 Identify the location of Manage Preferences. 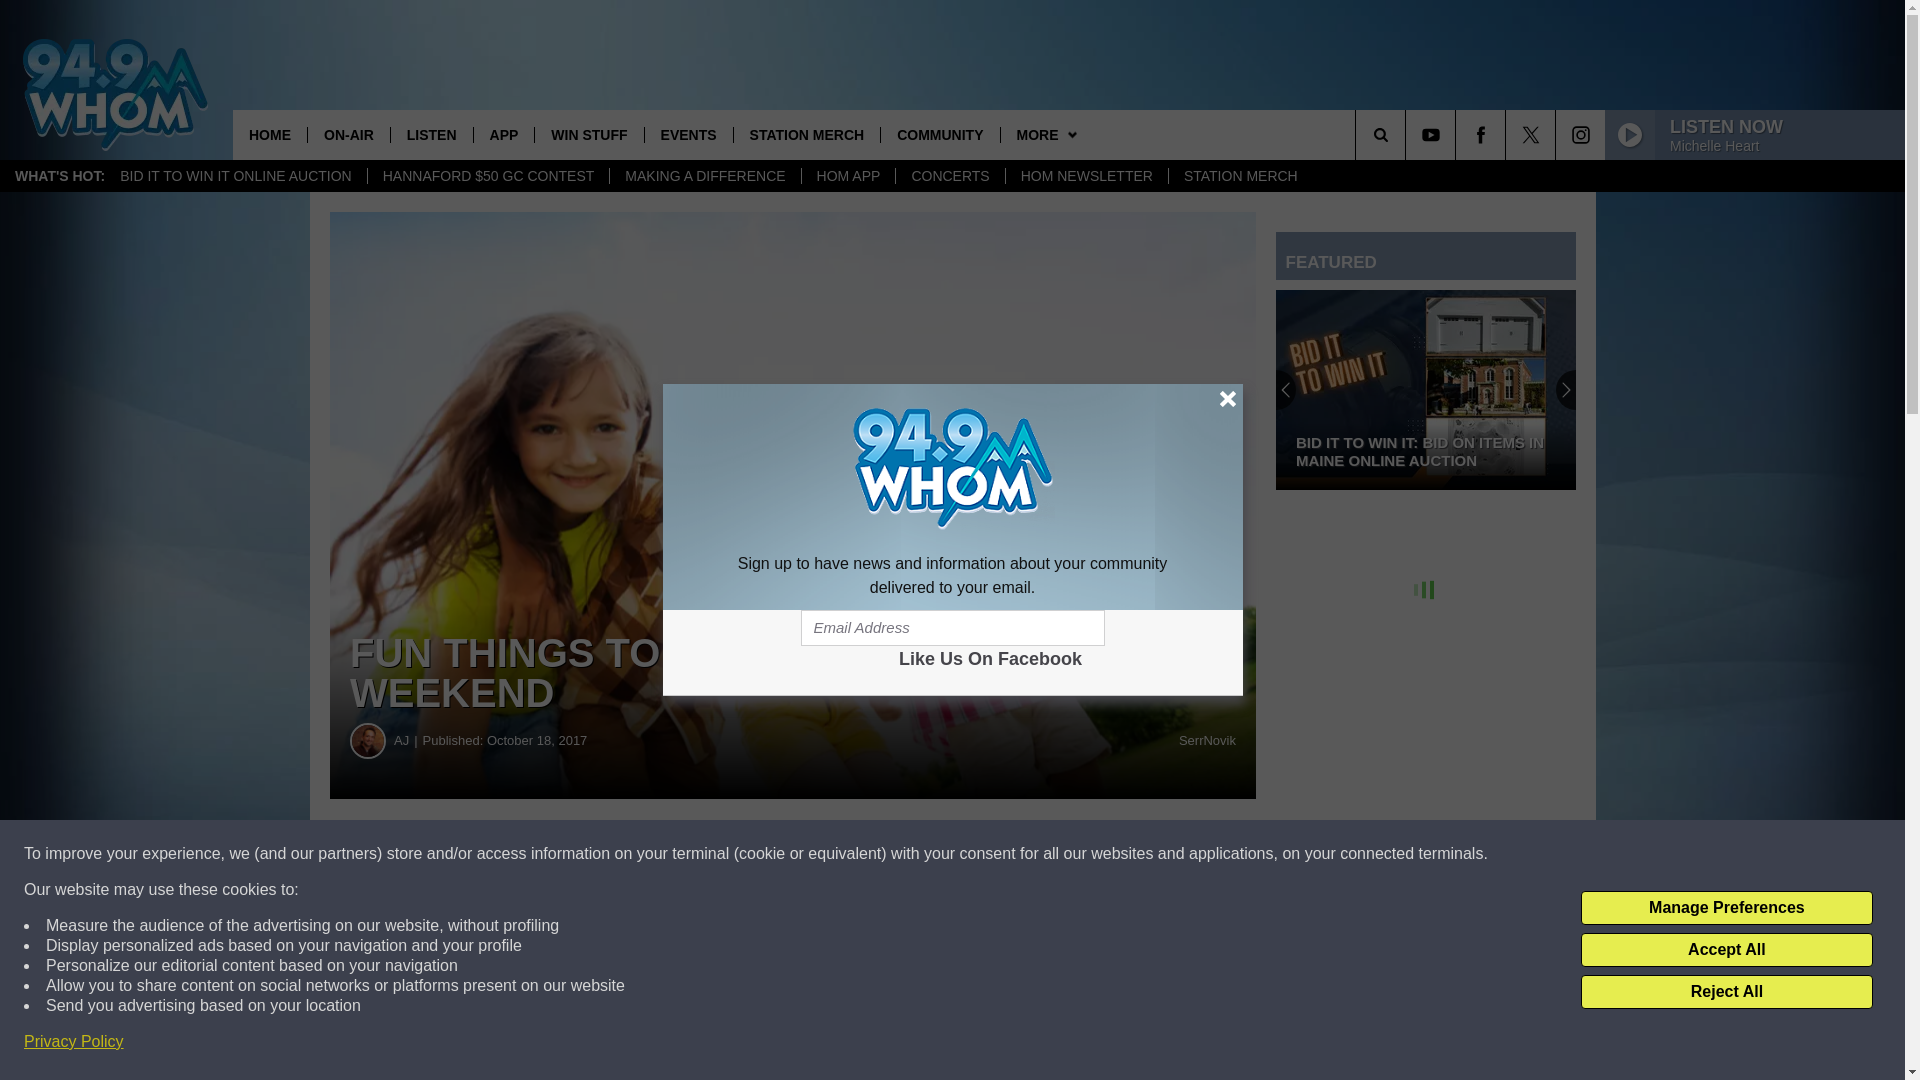
(1726, 908).